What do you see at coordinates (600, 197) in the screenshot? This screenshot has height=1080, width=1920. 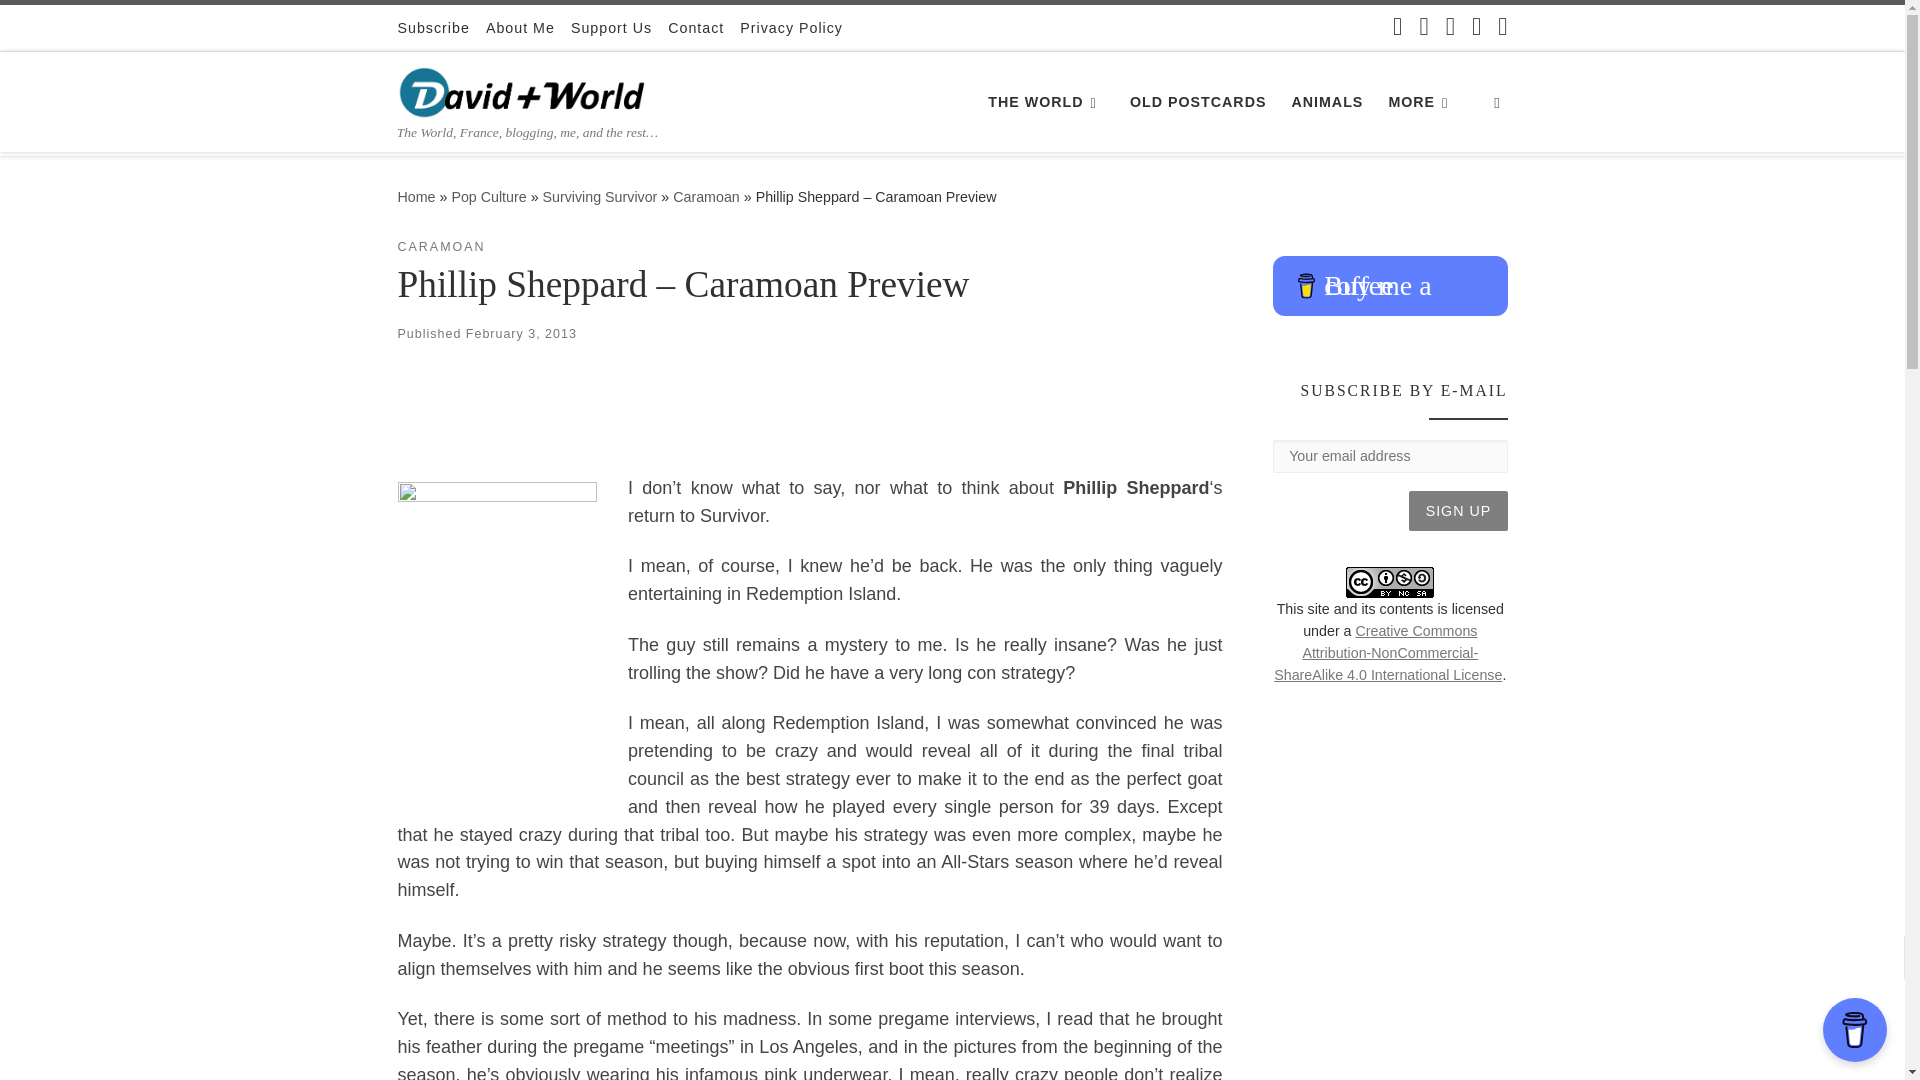 I see `Surviving Survivor` at bounding box center [600, 197].